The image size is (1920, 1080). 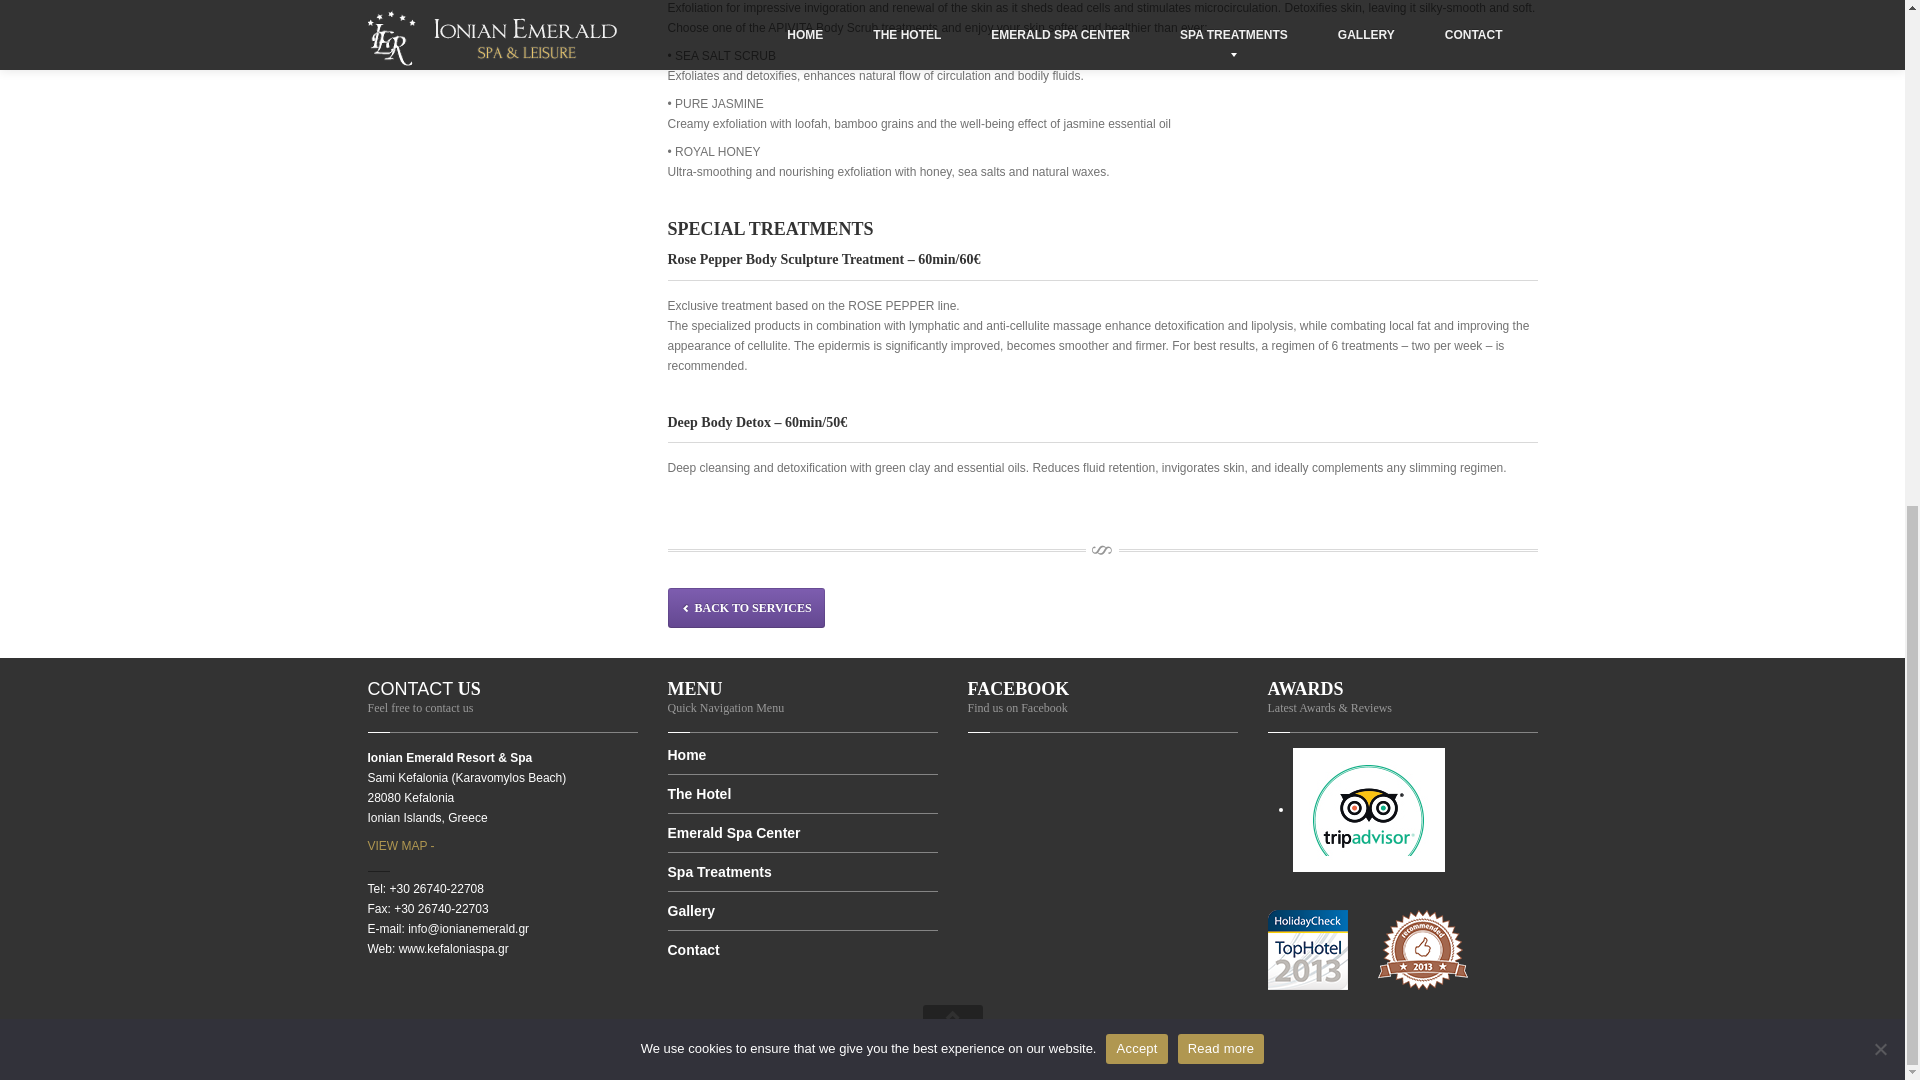 I want to click on Greek, so click(x=1492, y=1060).